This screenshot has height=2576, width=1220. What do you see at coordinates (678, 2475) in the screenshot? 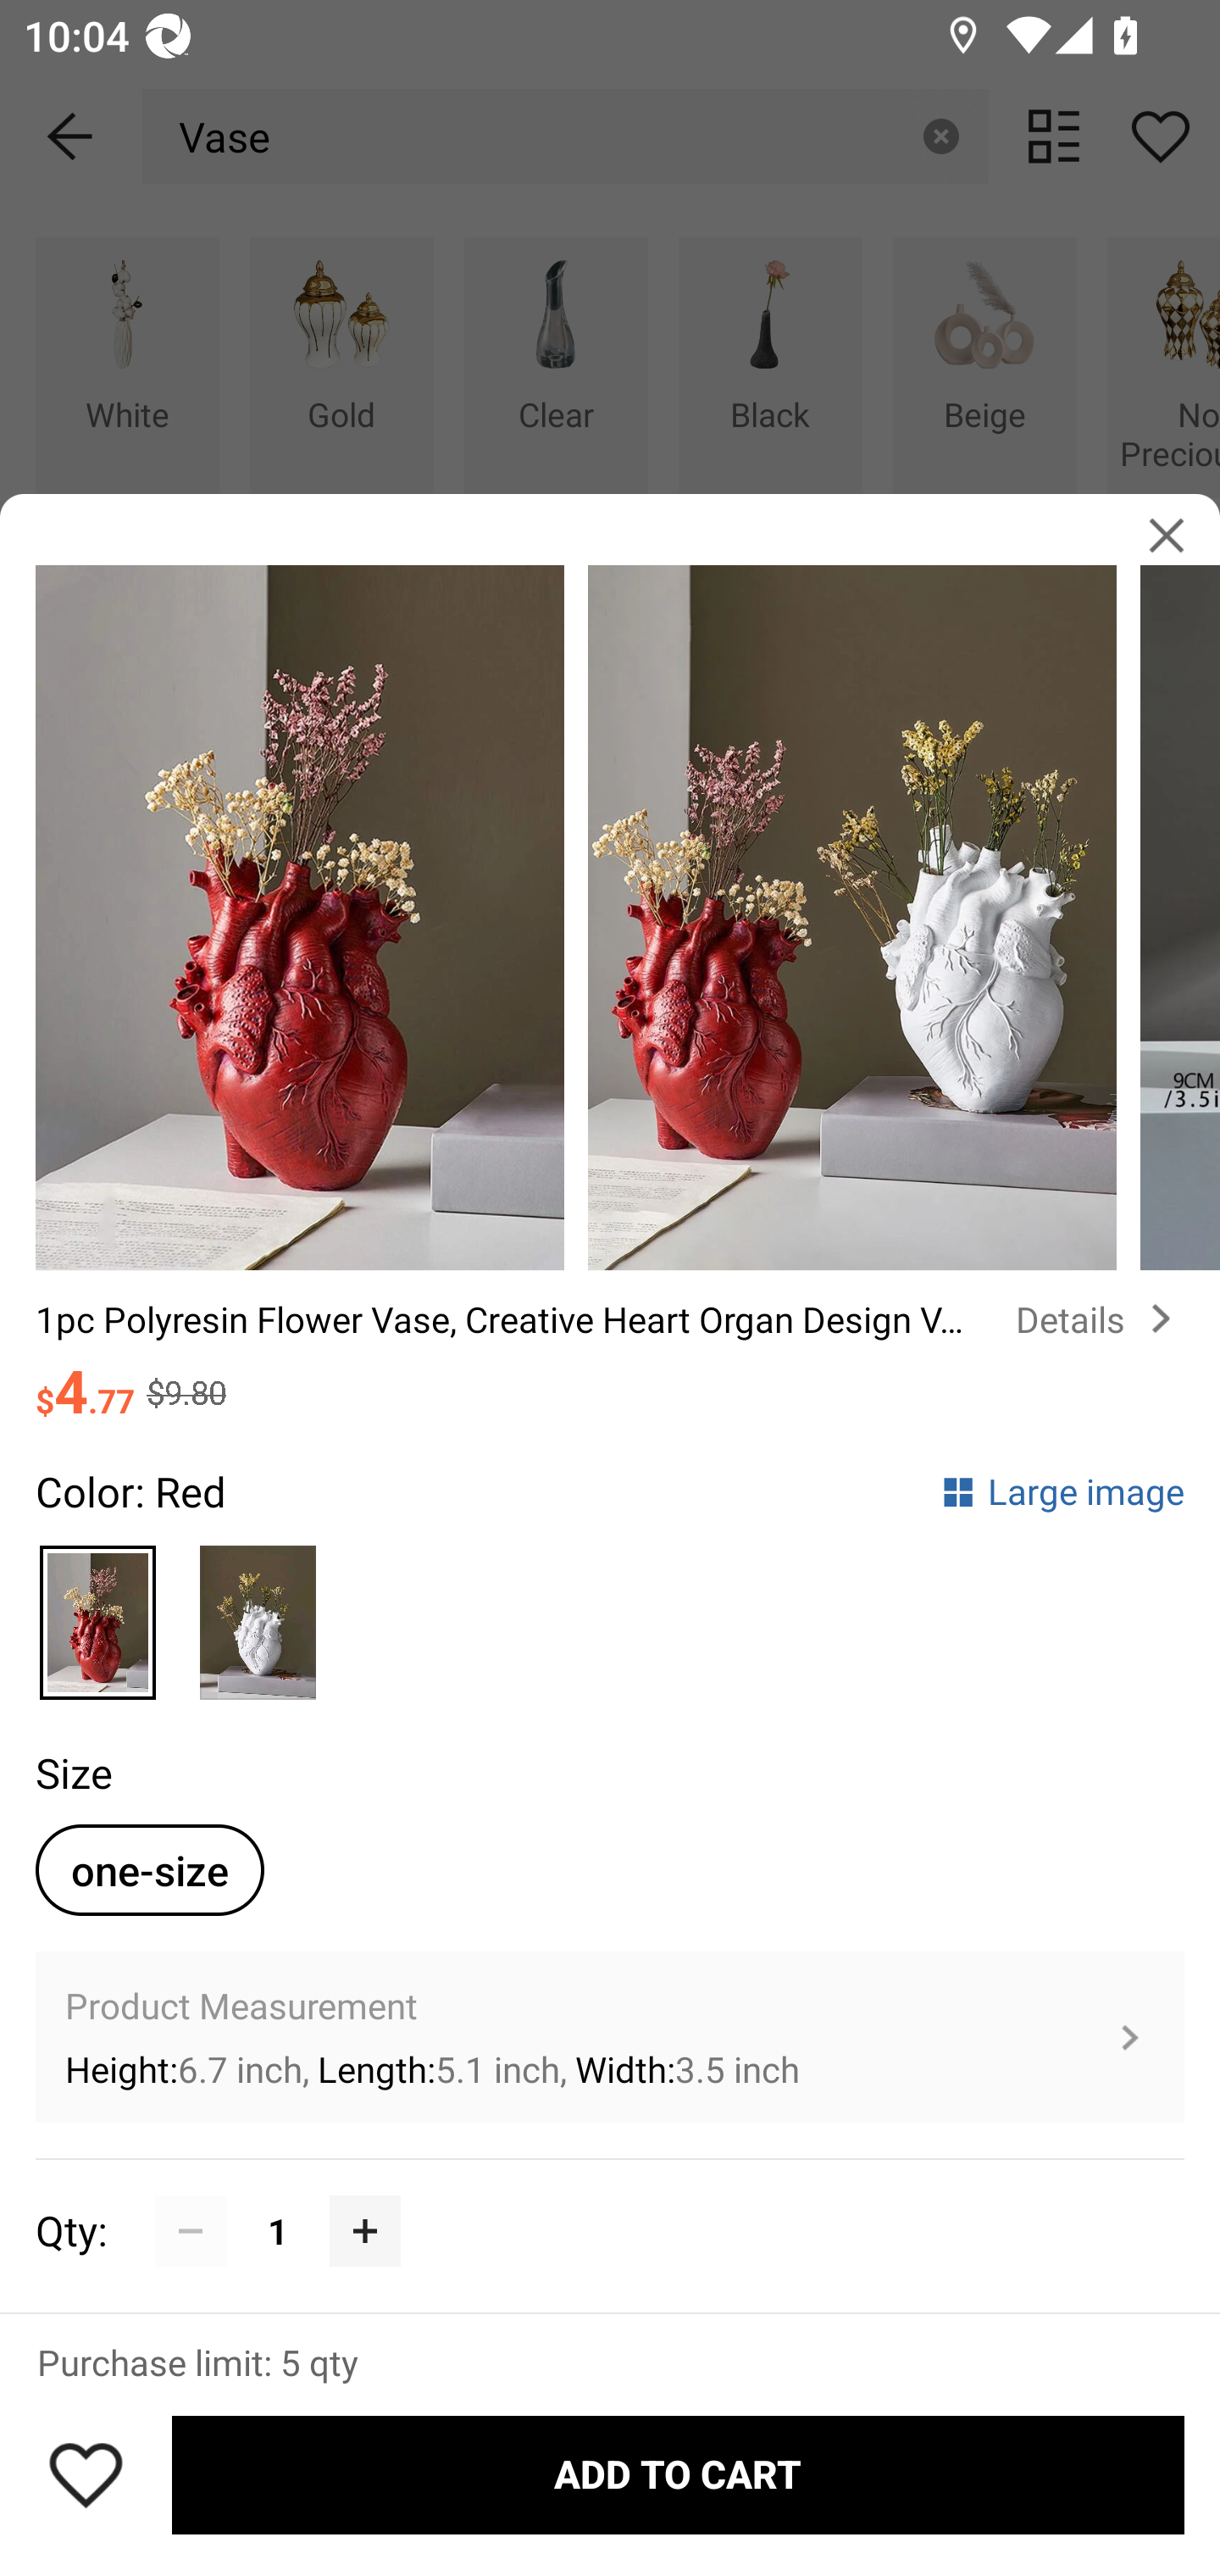
I see `ADD TO CART` at bounding box center [678, 2475].